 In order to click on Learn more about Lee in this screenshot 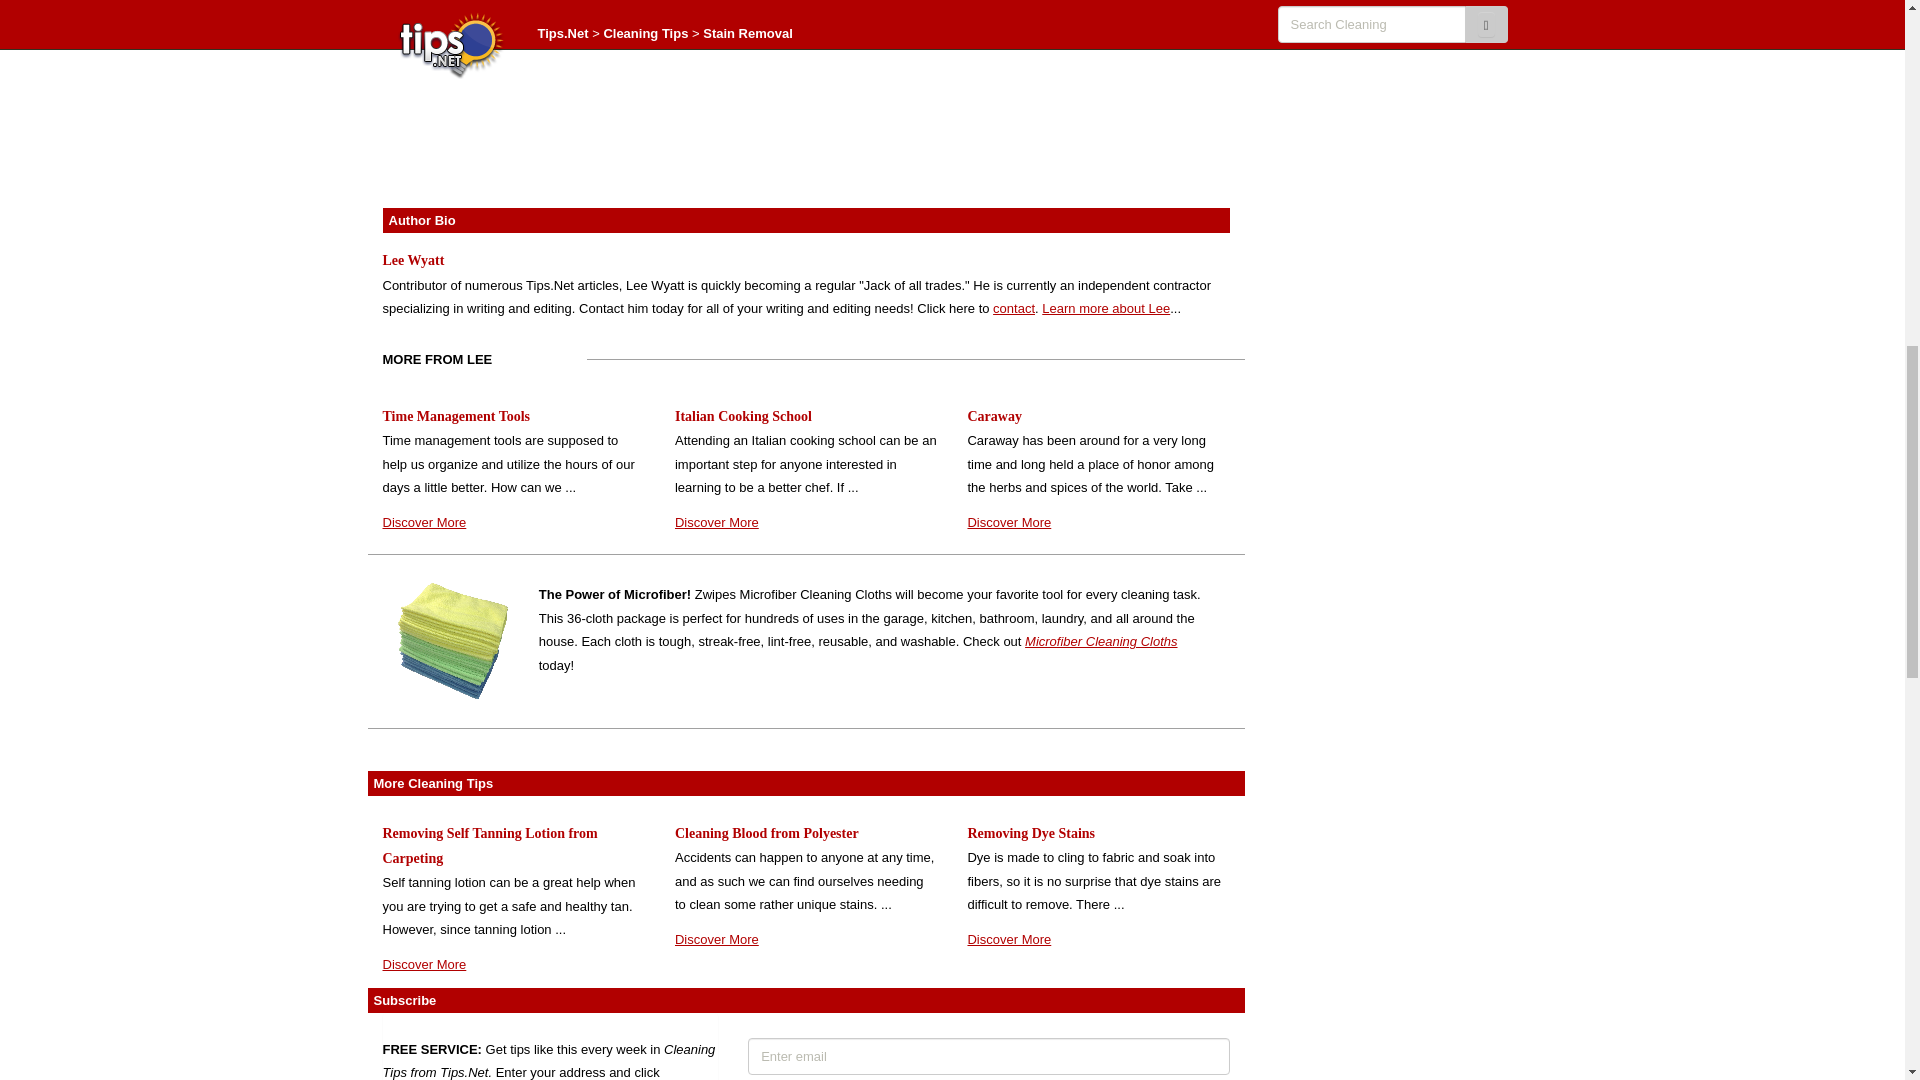, I will do `click(1106, 308)`.